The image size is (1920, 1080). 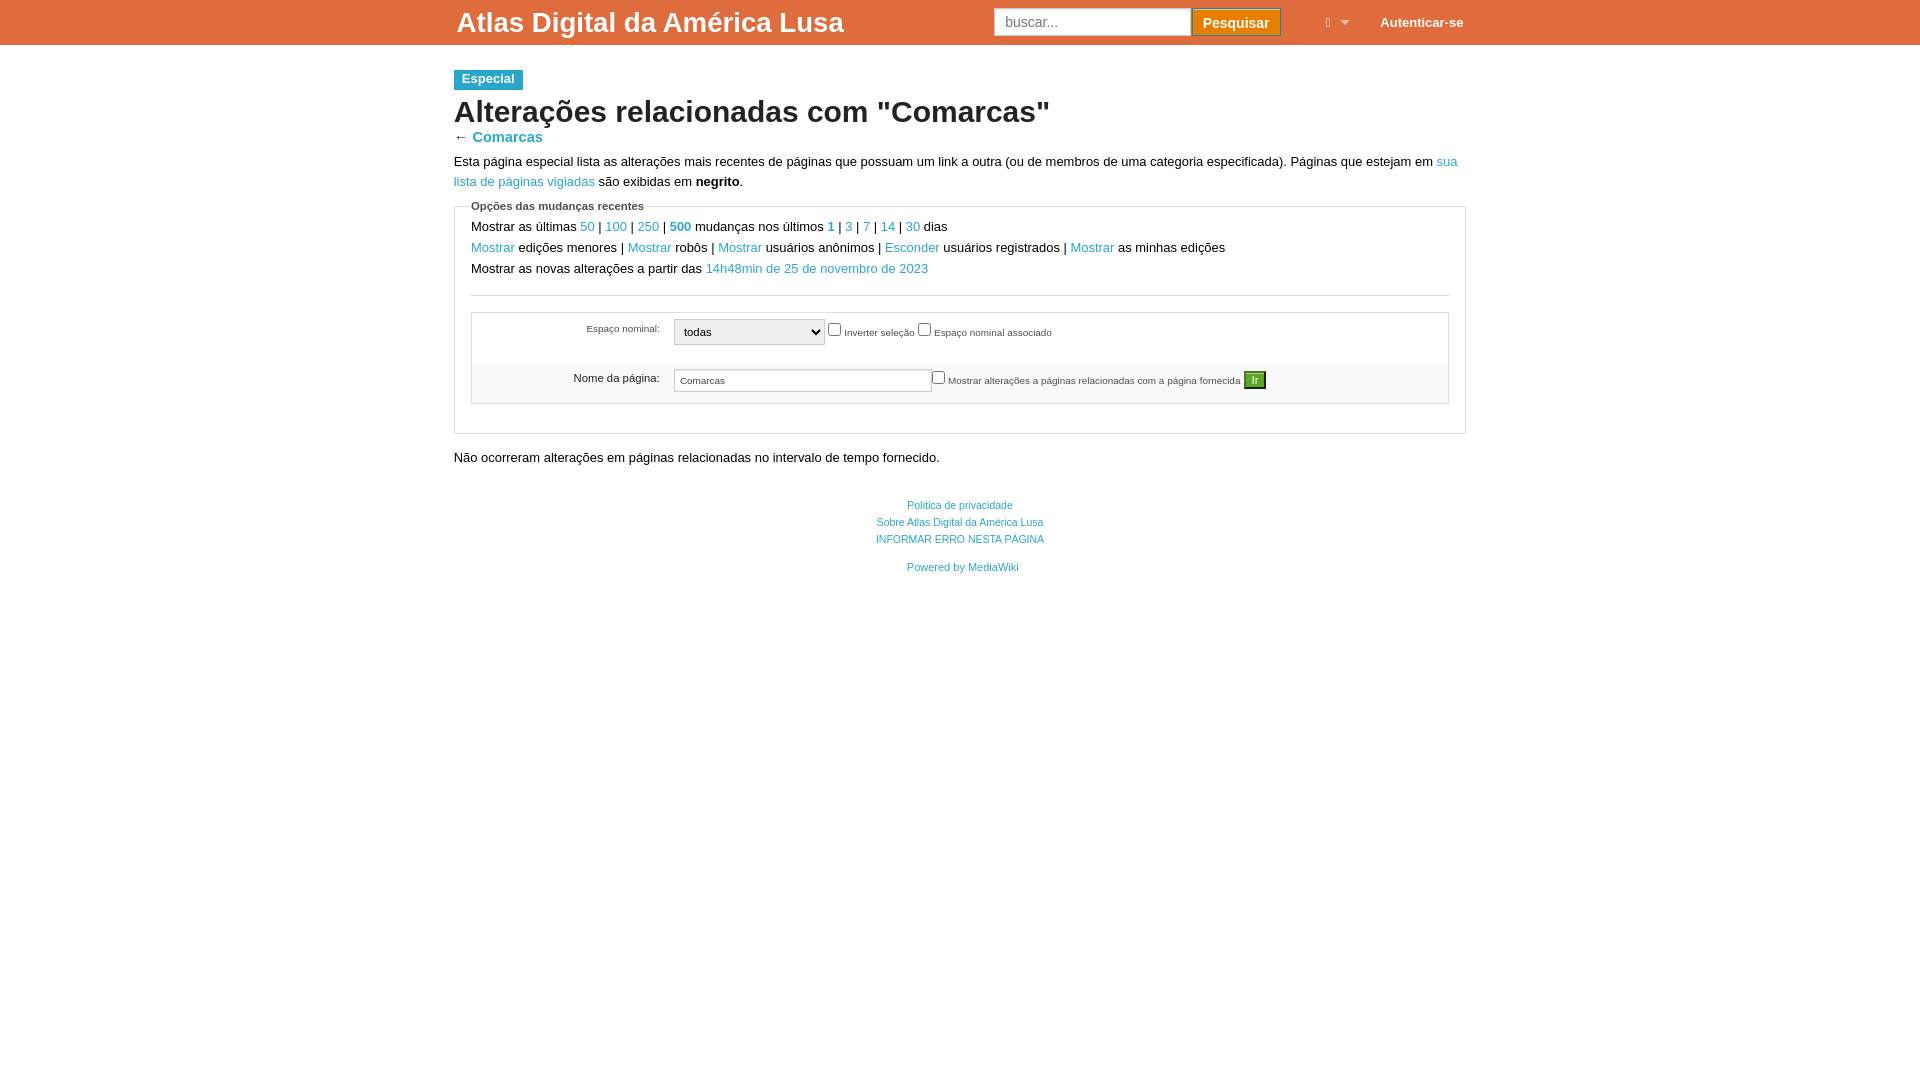 I want to click on Esconder, so click(x=912, y=248).